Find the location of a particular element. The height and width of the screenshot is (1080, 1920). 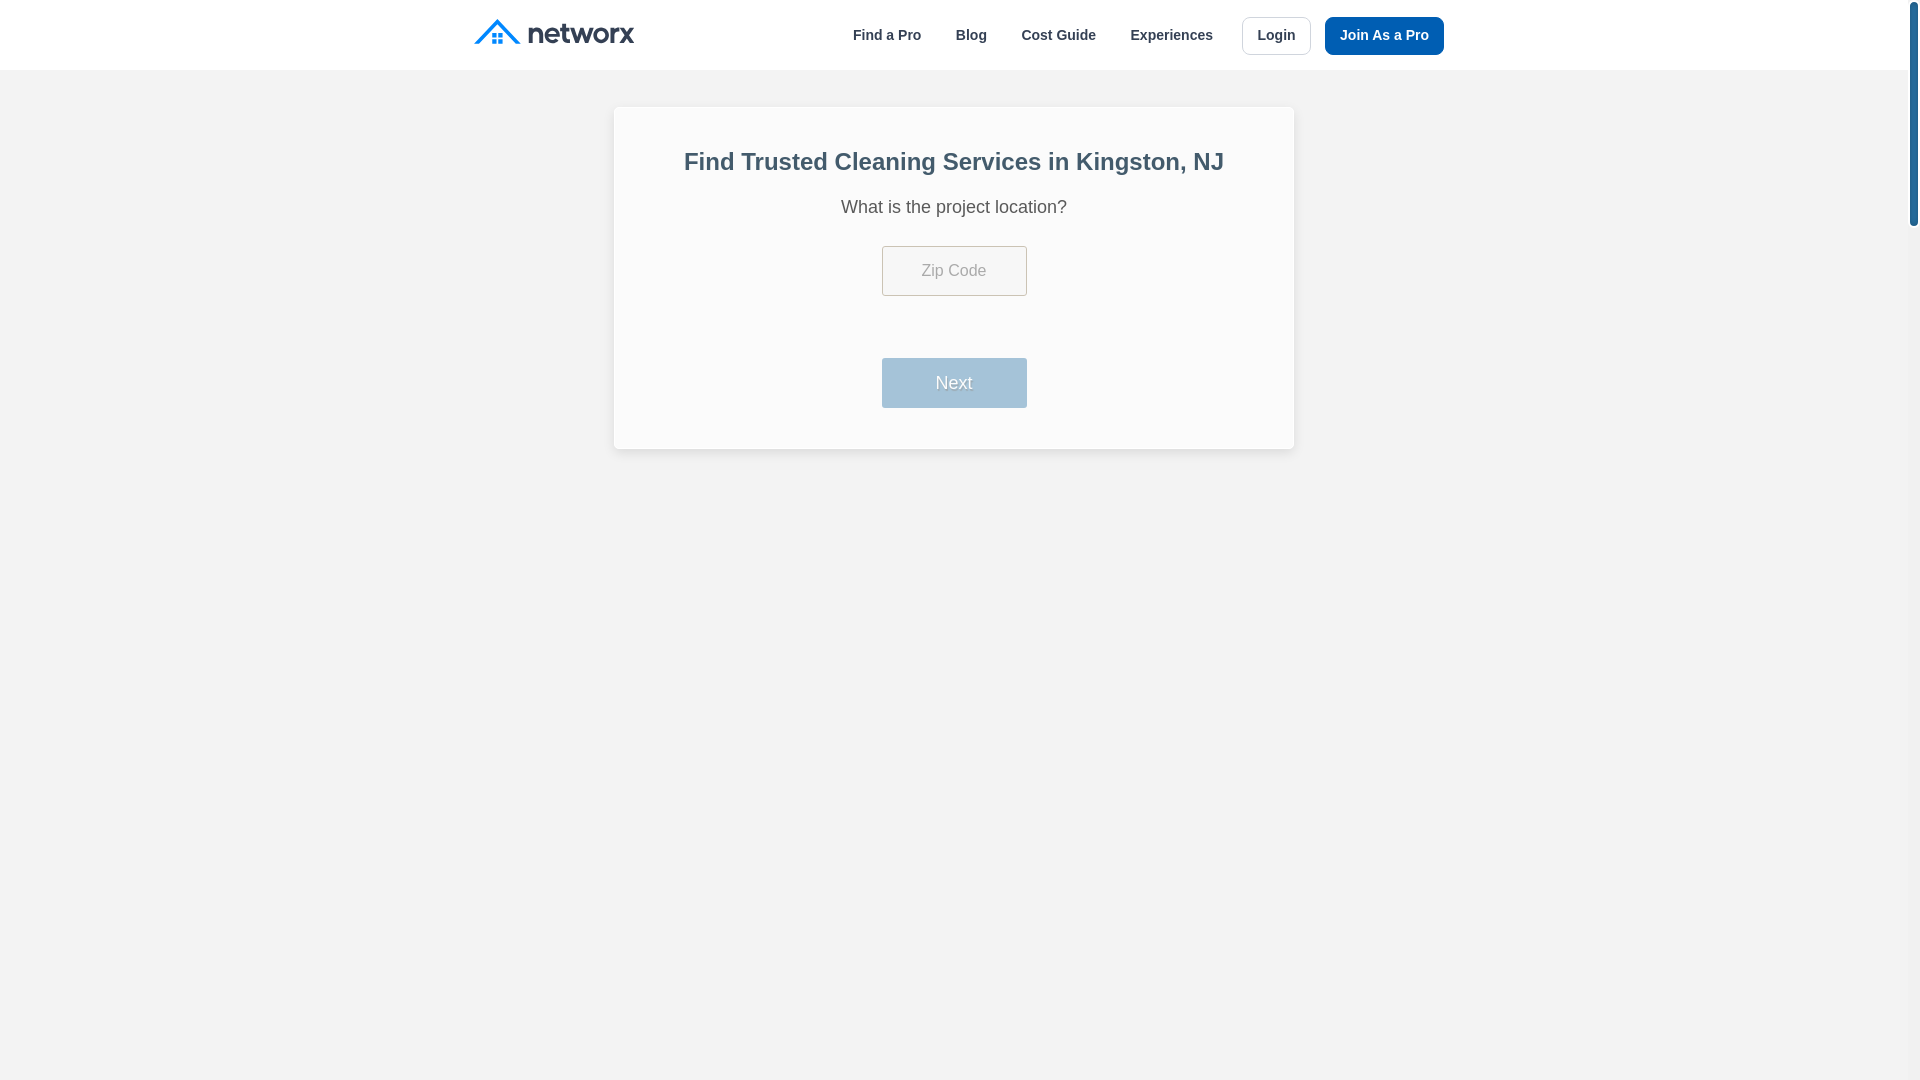

Find a Pro is located at coordinates (886, 35).